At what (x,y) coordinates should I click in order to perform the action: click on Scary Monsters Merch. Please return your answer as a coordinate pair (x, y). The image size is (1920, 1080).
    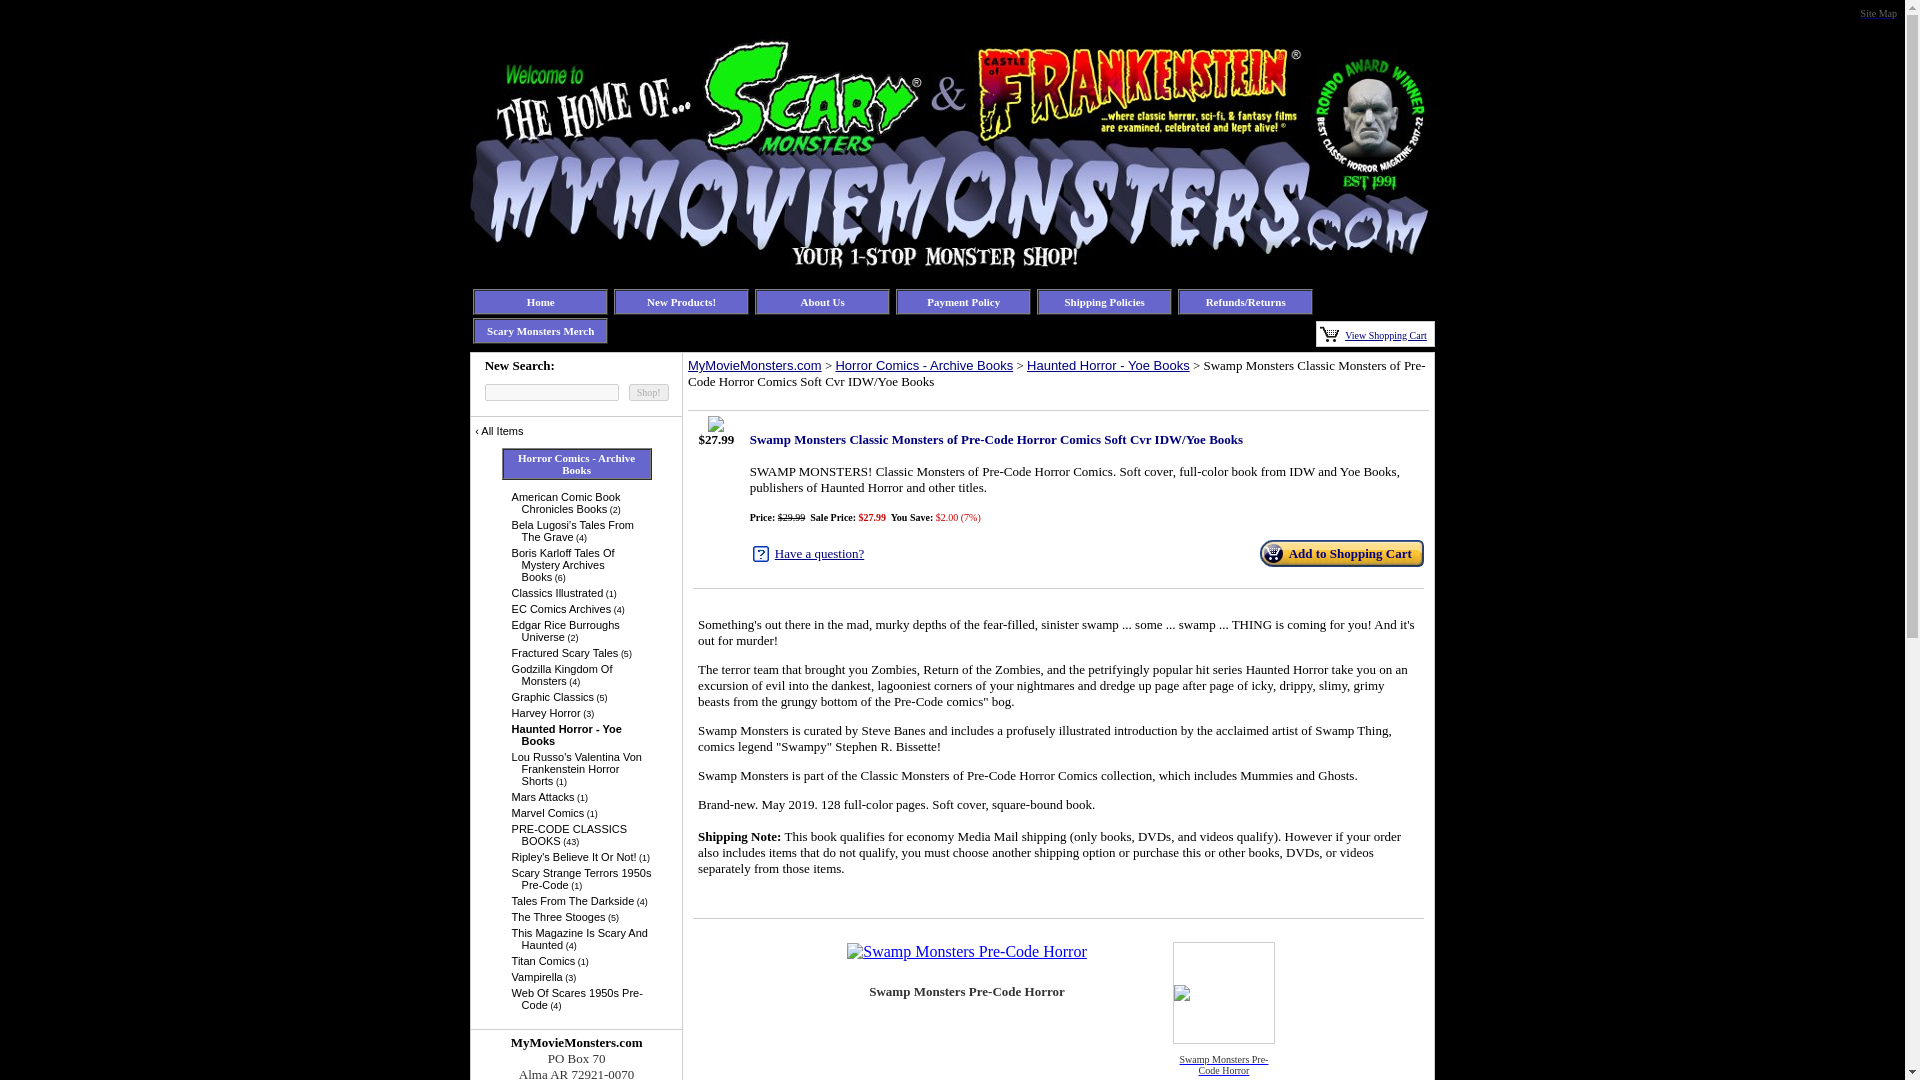
    Looking at the image, I should click on (540, 330).